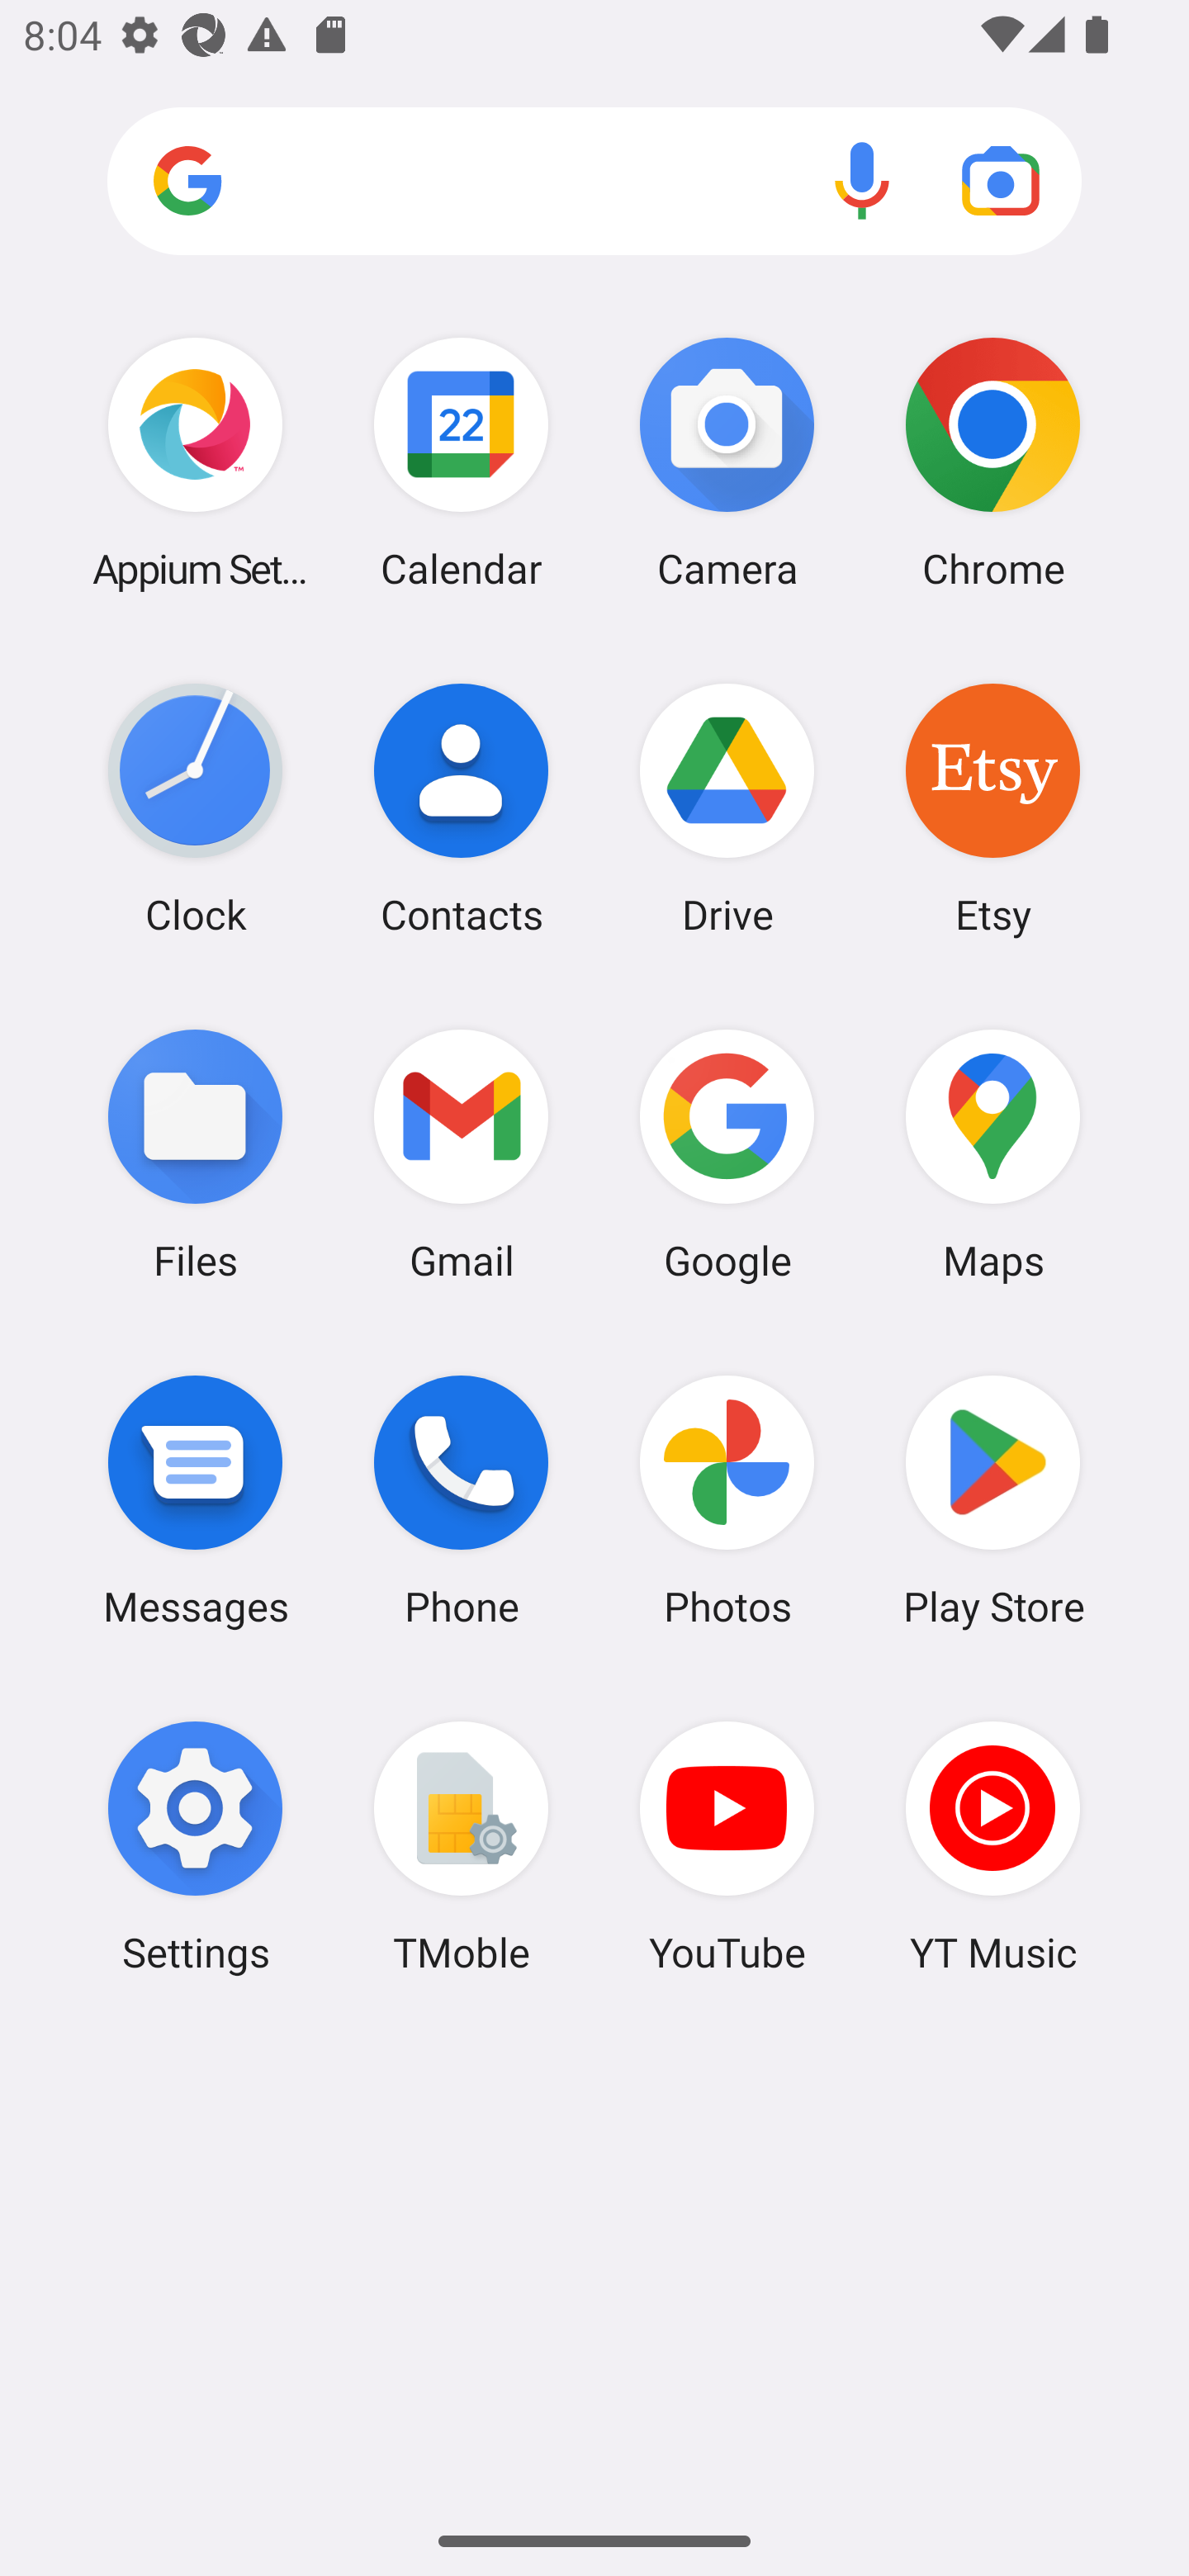 This screenshot has height=2576, width=1189. What do you see at coordinates (862, 180) in the screenshot?
I see `Voice search` at bounding box center [862, 180].